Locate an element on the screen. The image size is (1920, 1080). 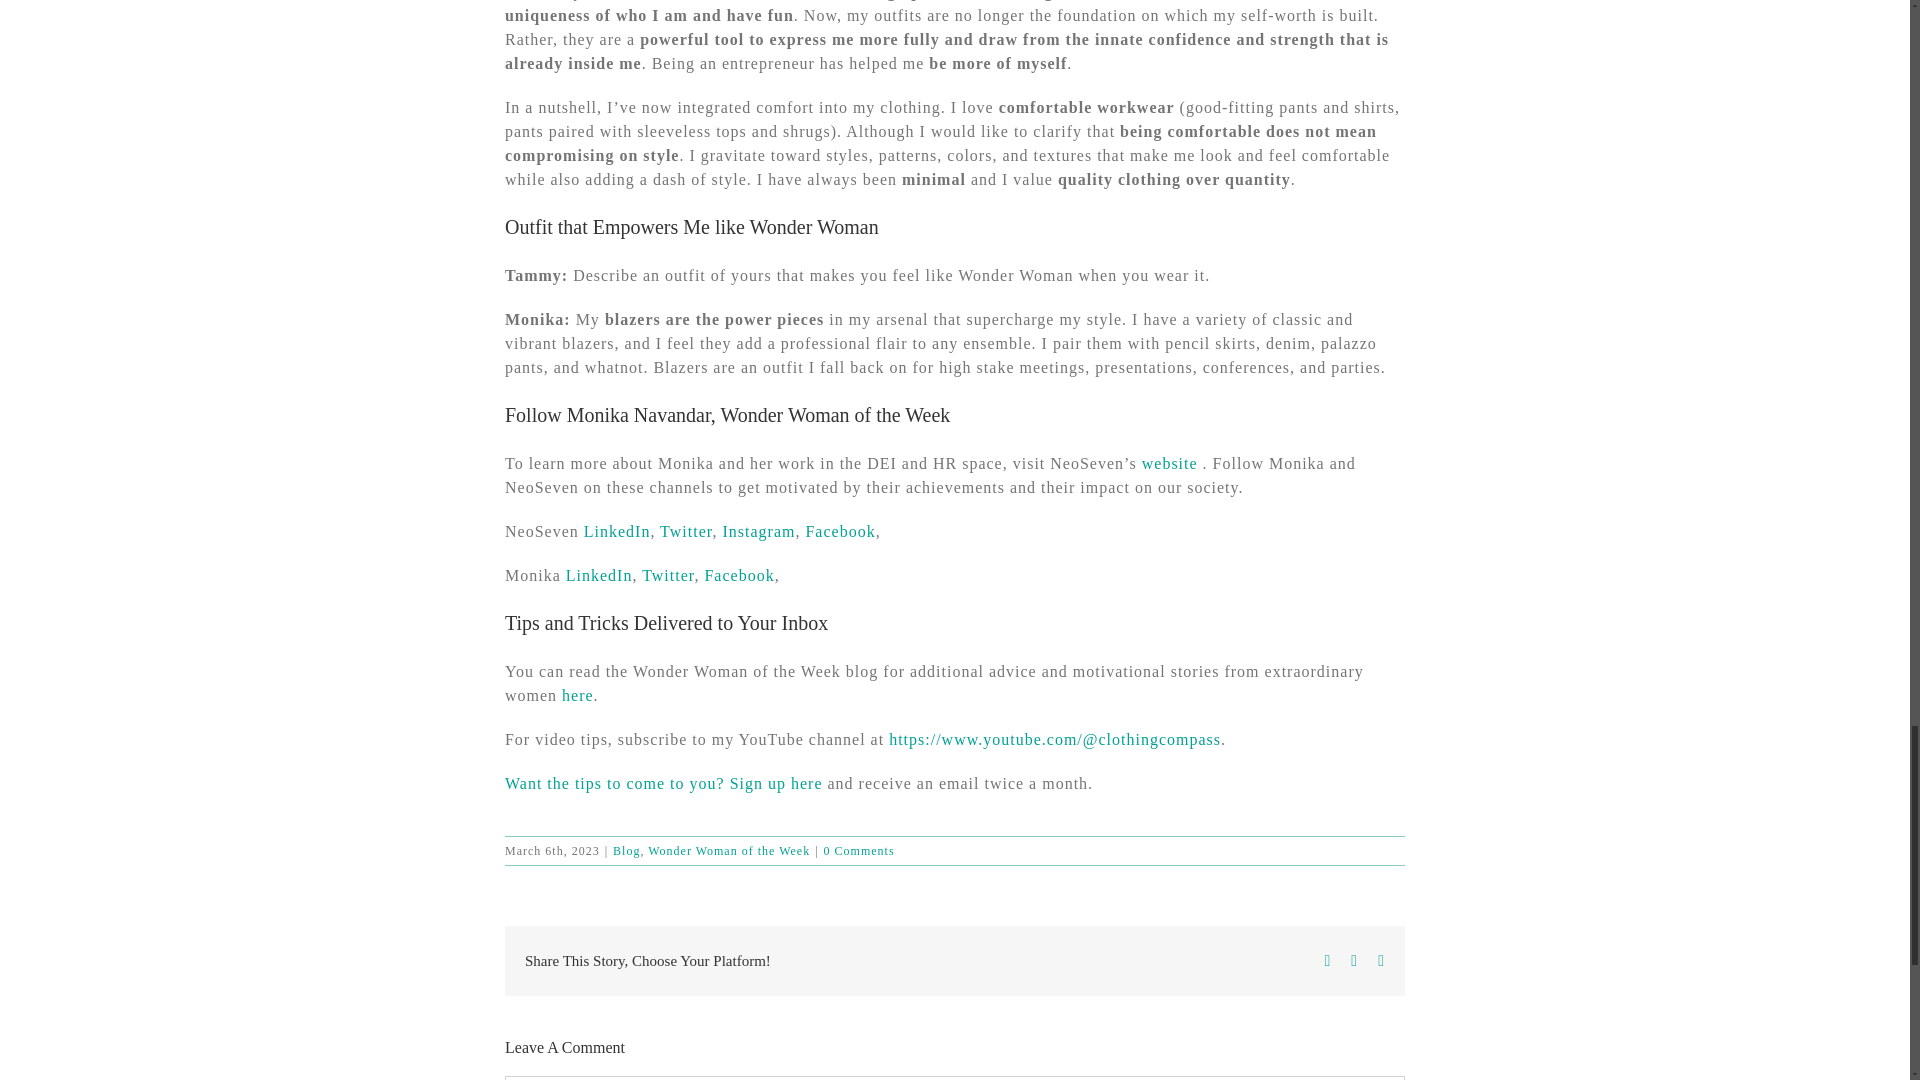
Wonder Woman of the Week is located at coordinates (729, 850).